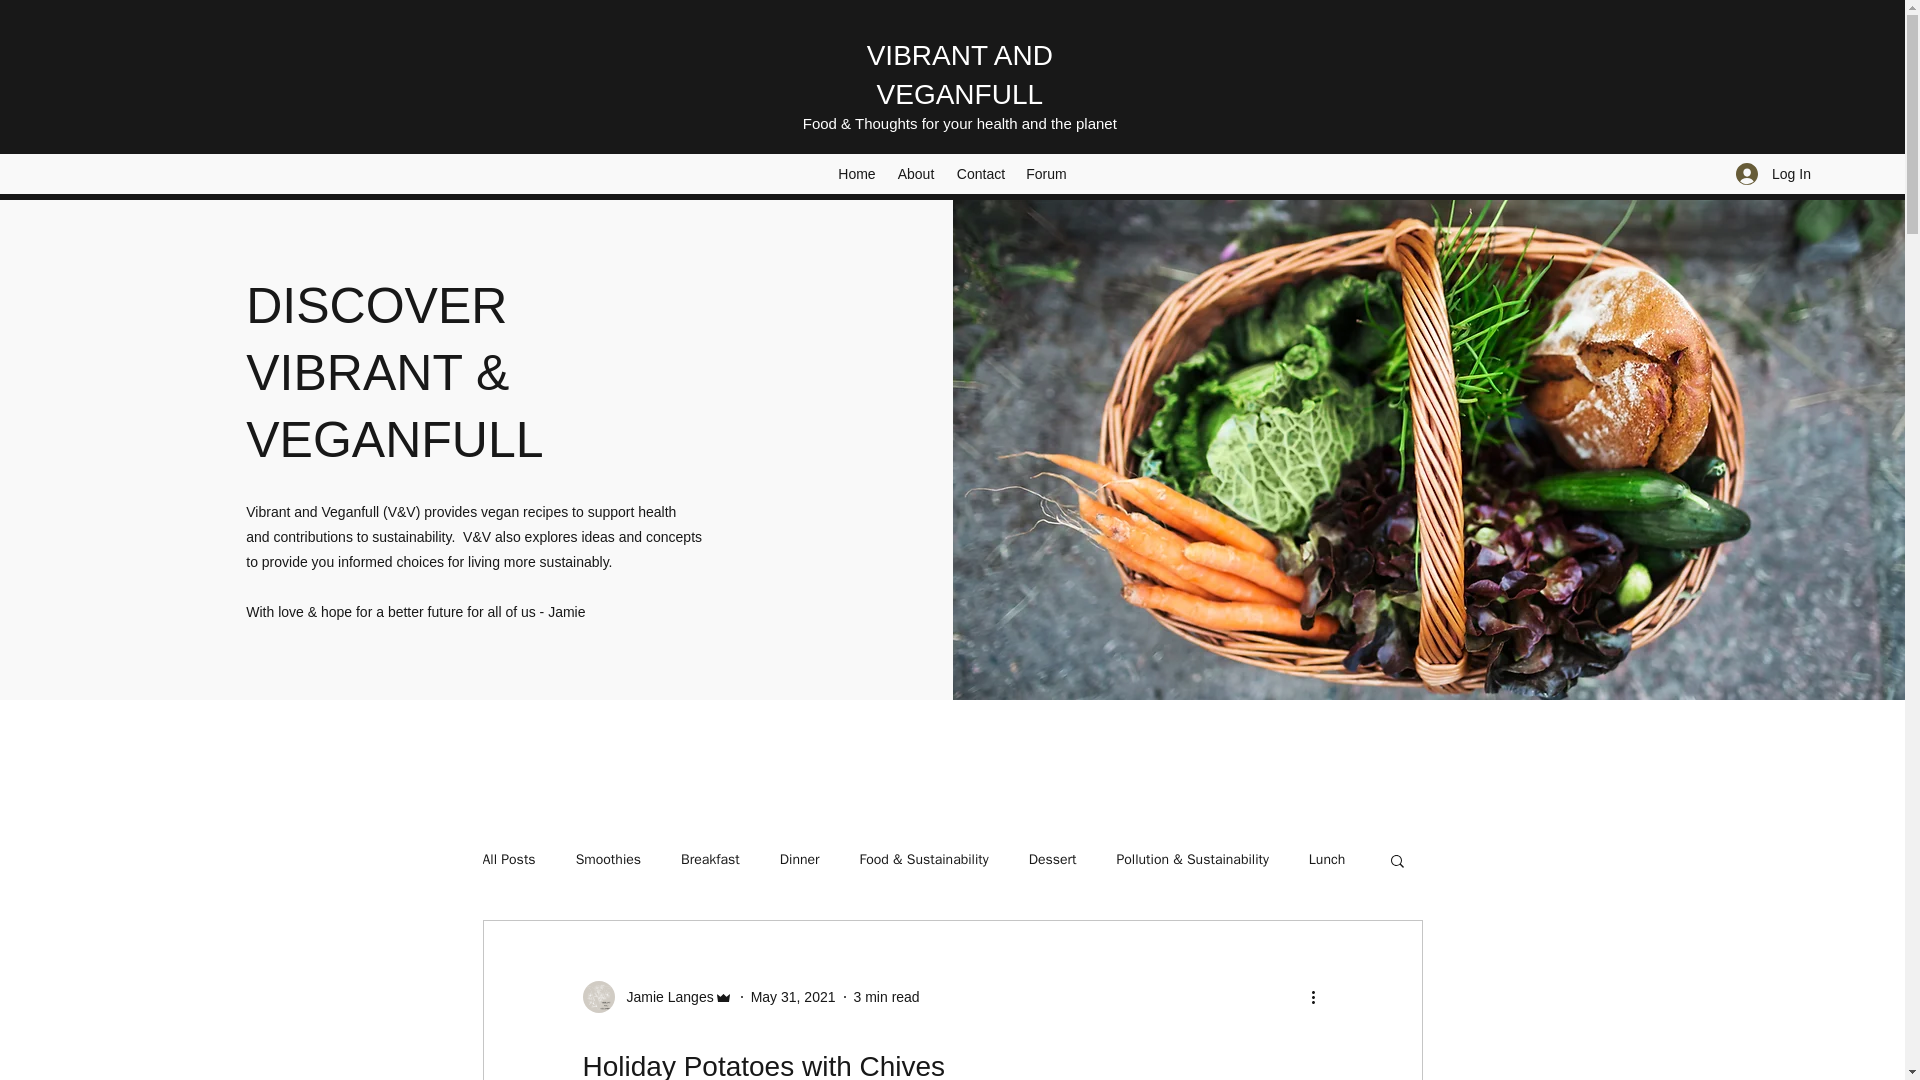  What do you see at coordinates (799, 860) in the screenshot?
I see `Dinner` at bounding box center [799, 860].